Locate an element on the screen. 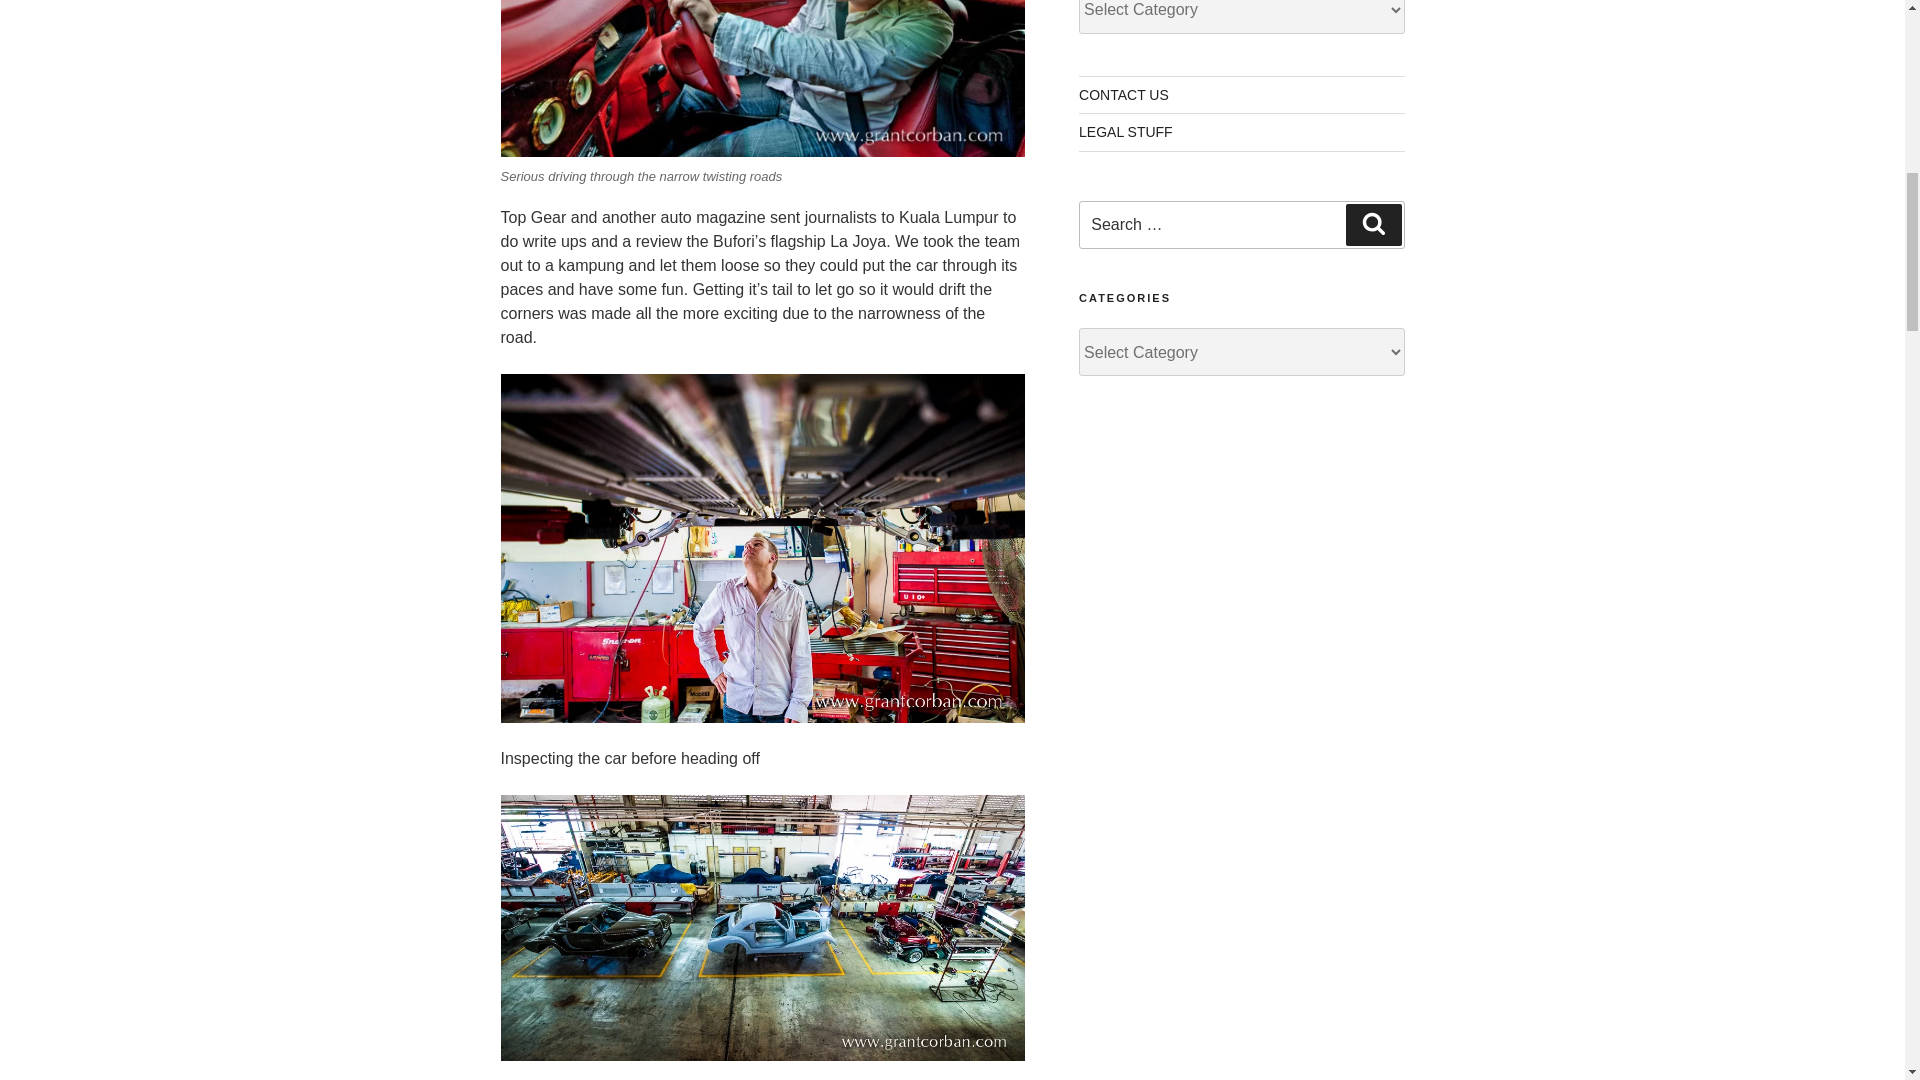  Search is located at coordinates (1373, 225).